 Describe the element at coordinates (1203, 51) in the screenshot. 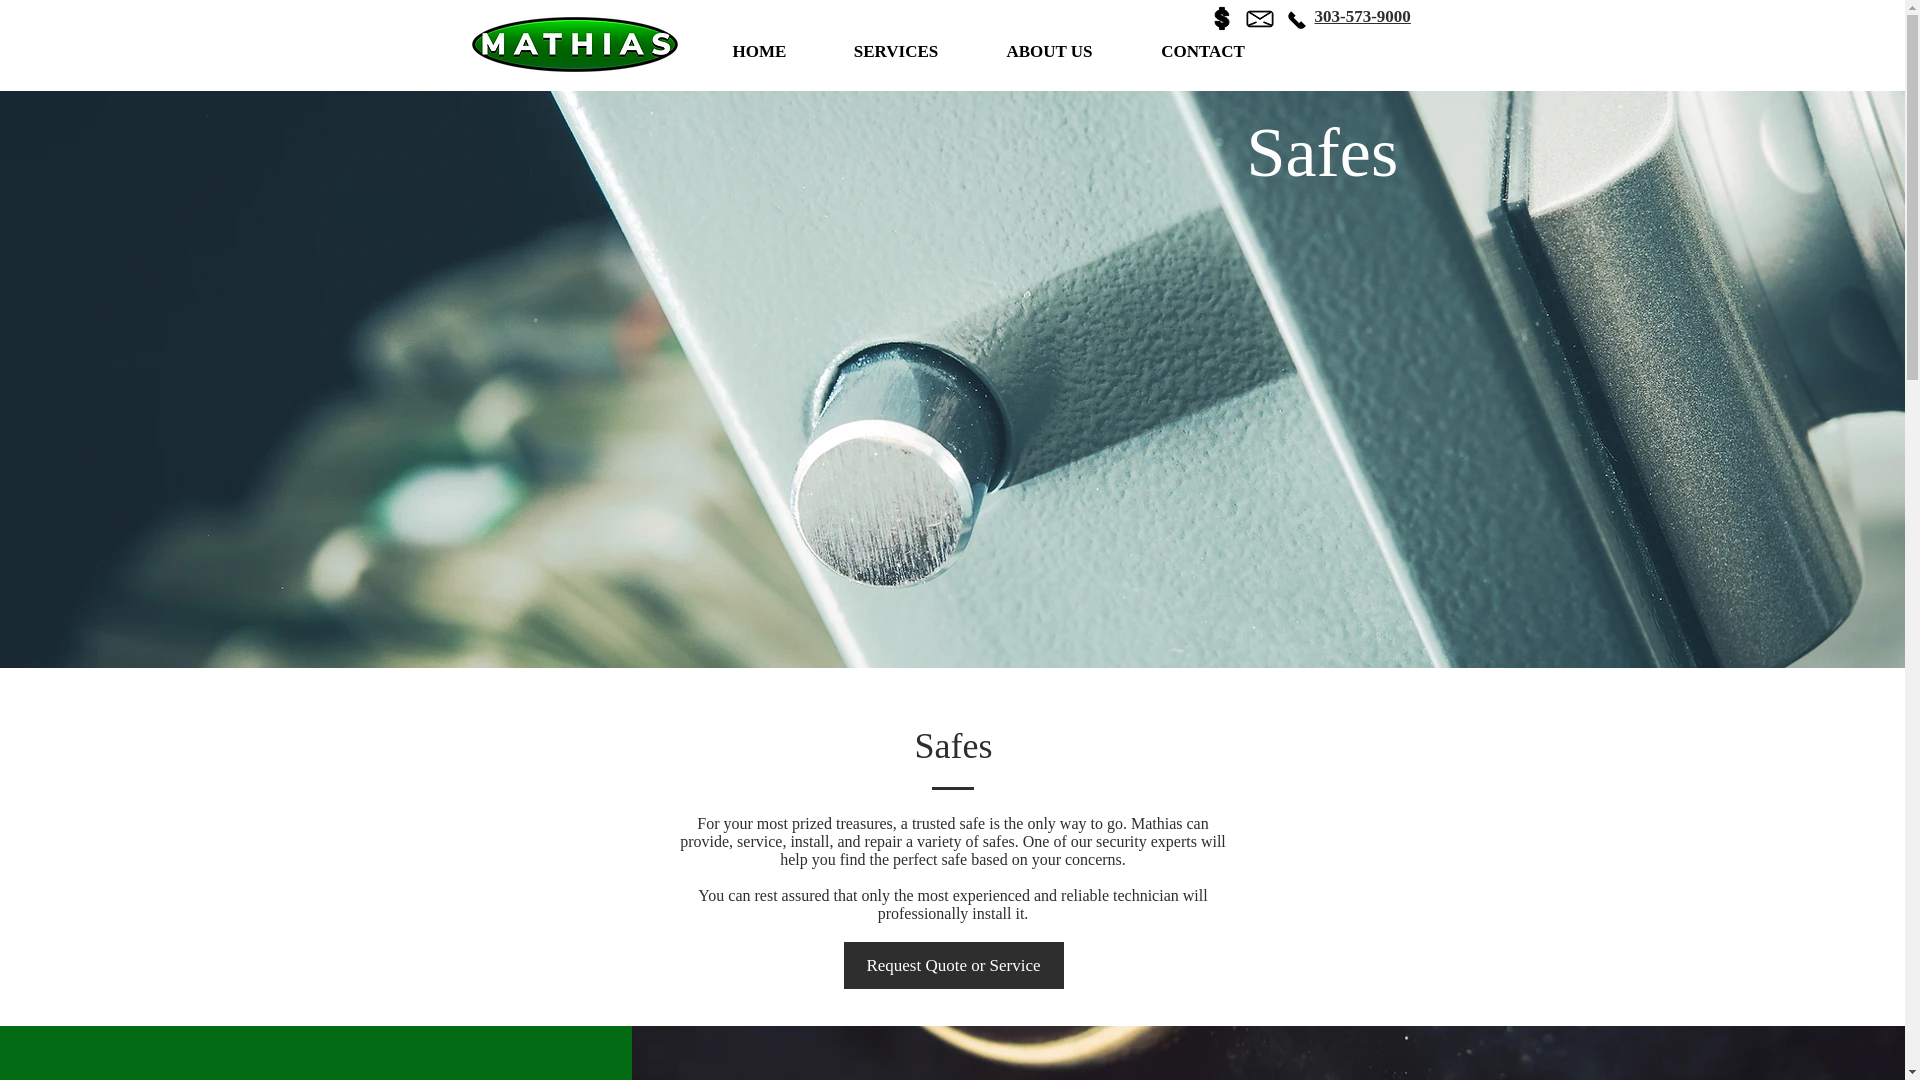

I see `CONTACT` at that location.